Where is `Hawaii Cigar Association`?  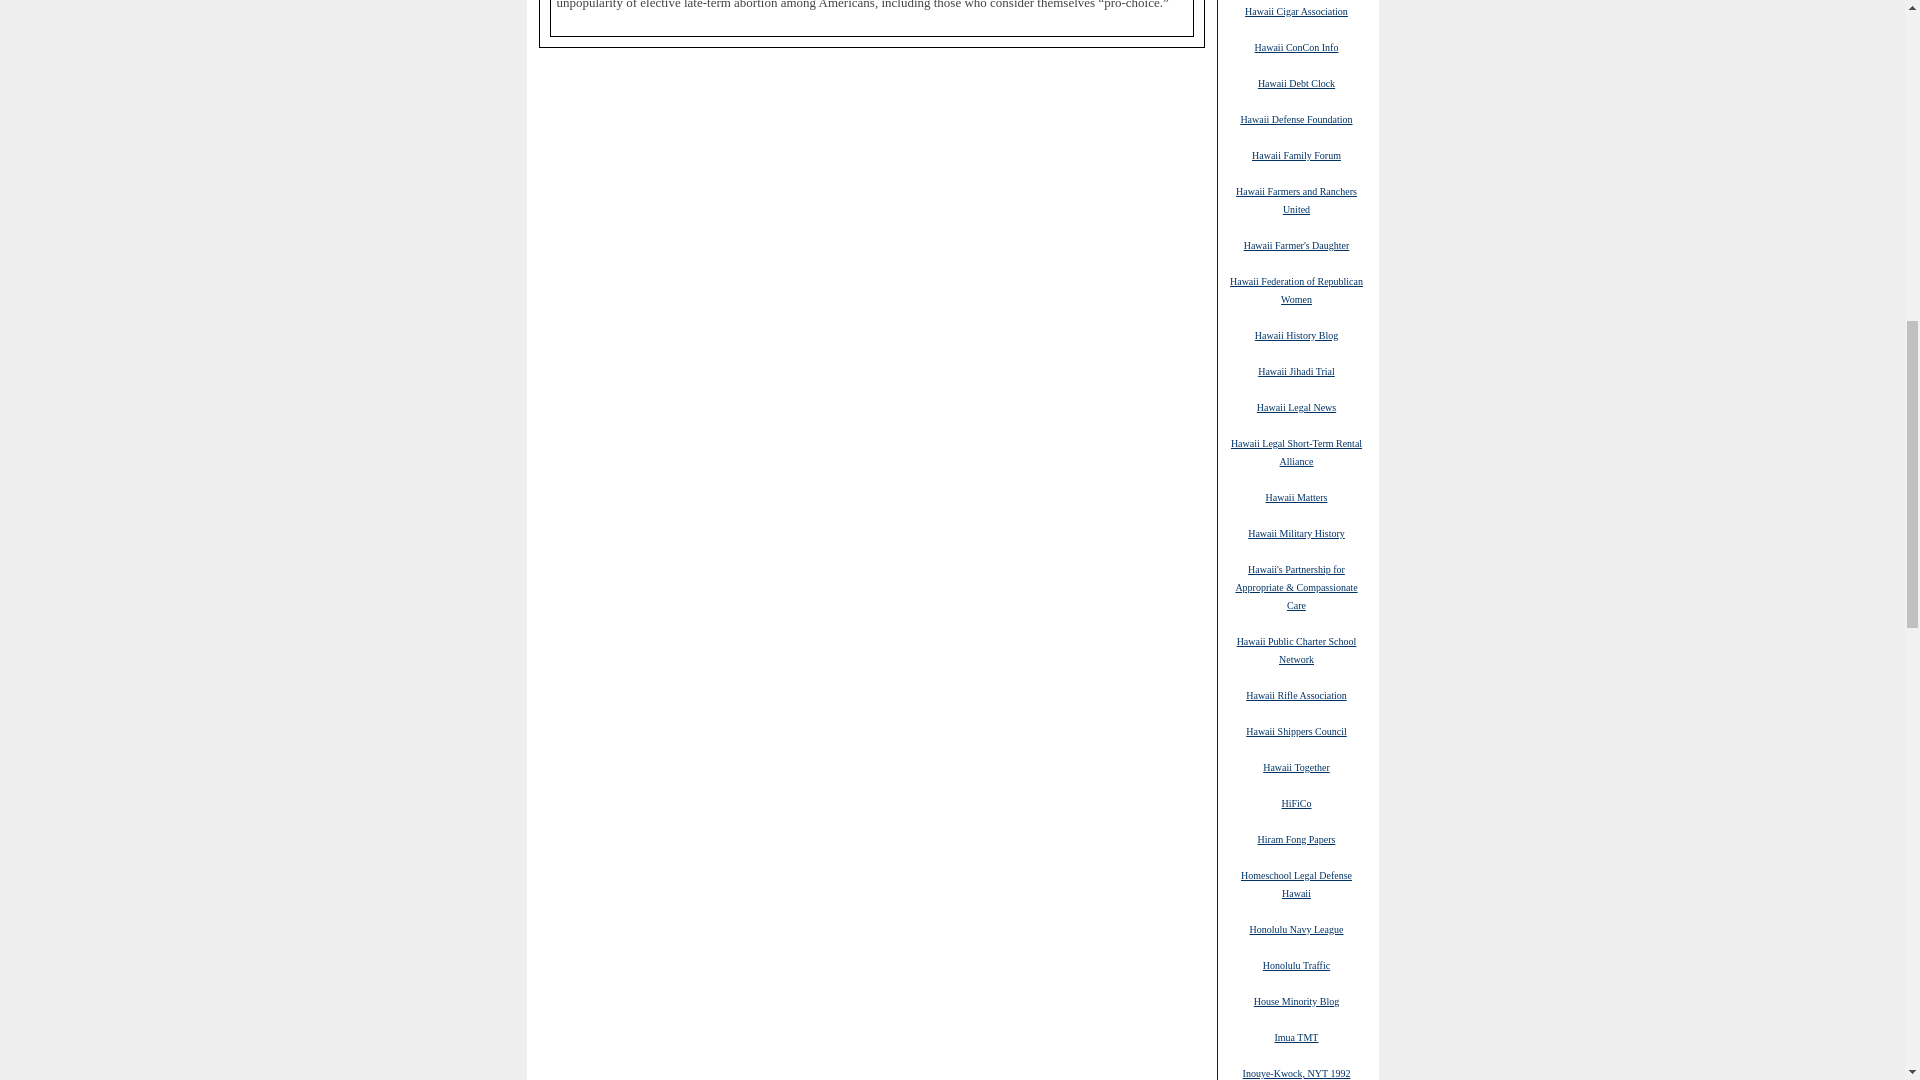
Hawaii Cigar Association is located at coordinates (1296, 11).